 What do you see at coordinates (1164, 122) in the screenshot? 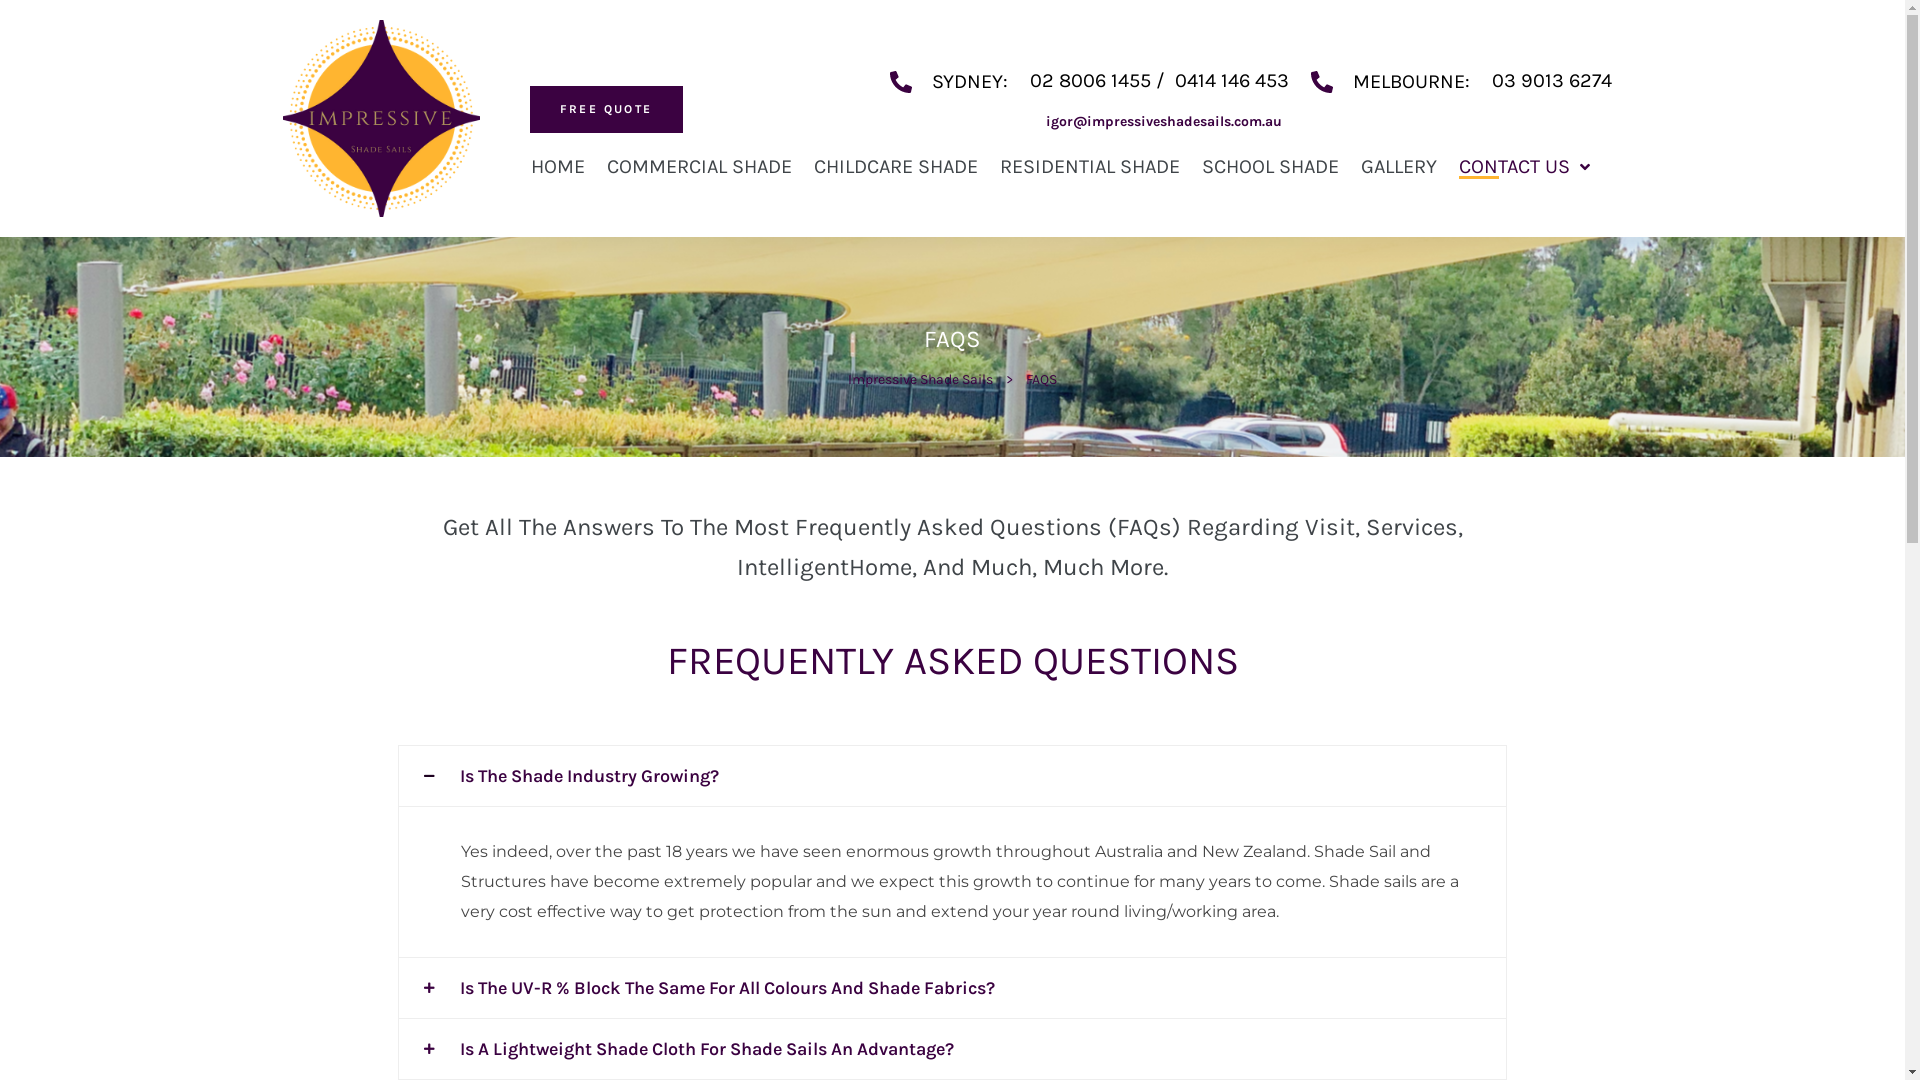
I see `igor@impressiveshadesails.com.au` at bounding box center [1164, 122].